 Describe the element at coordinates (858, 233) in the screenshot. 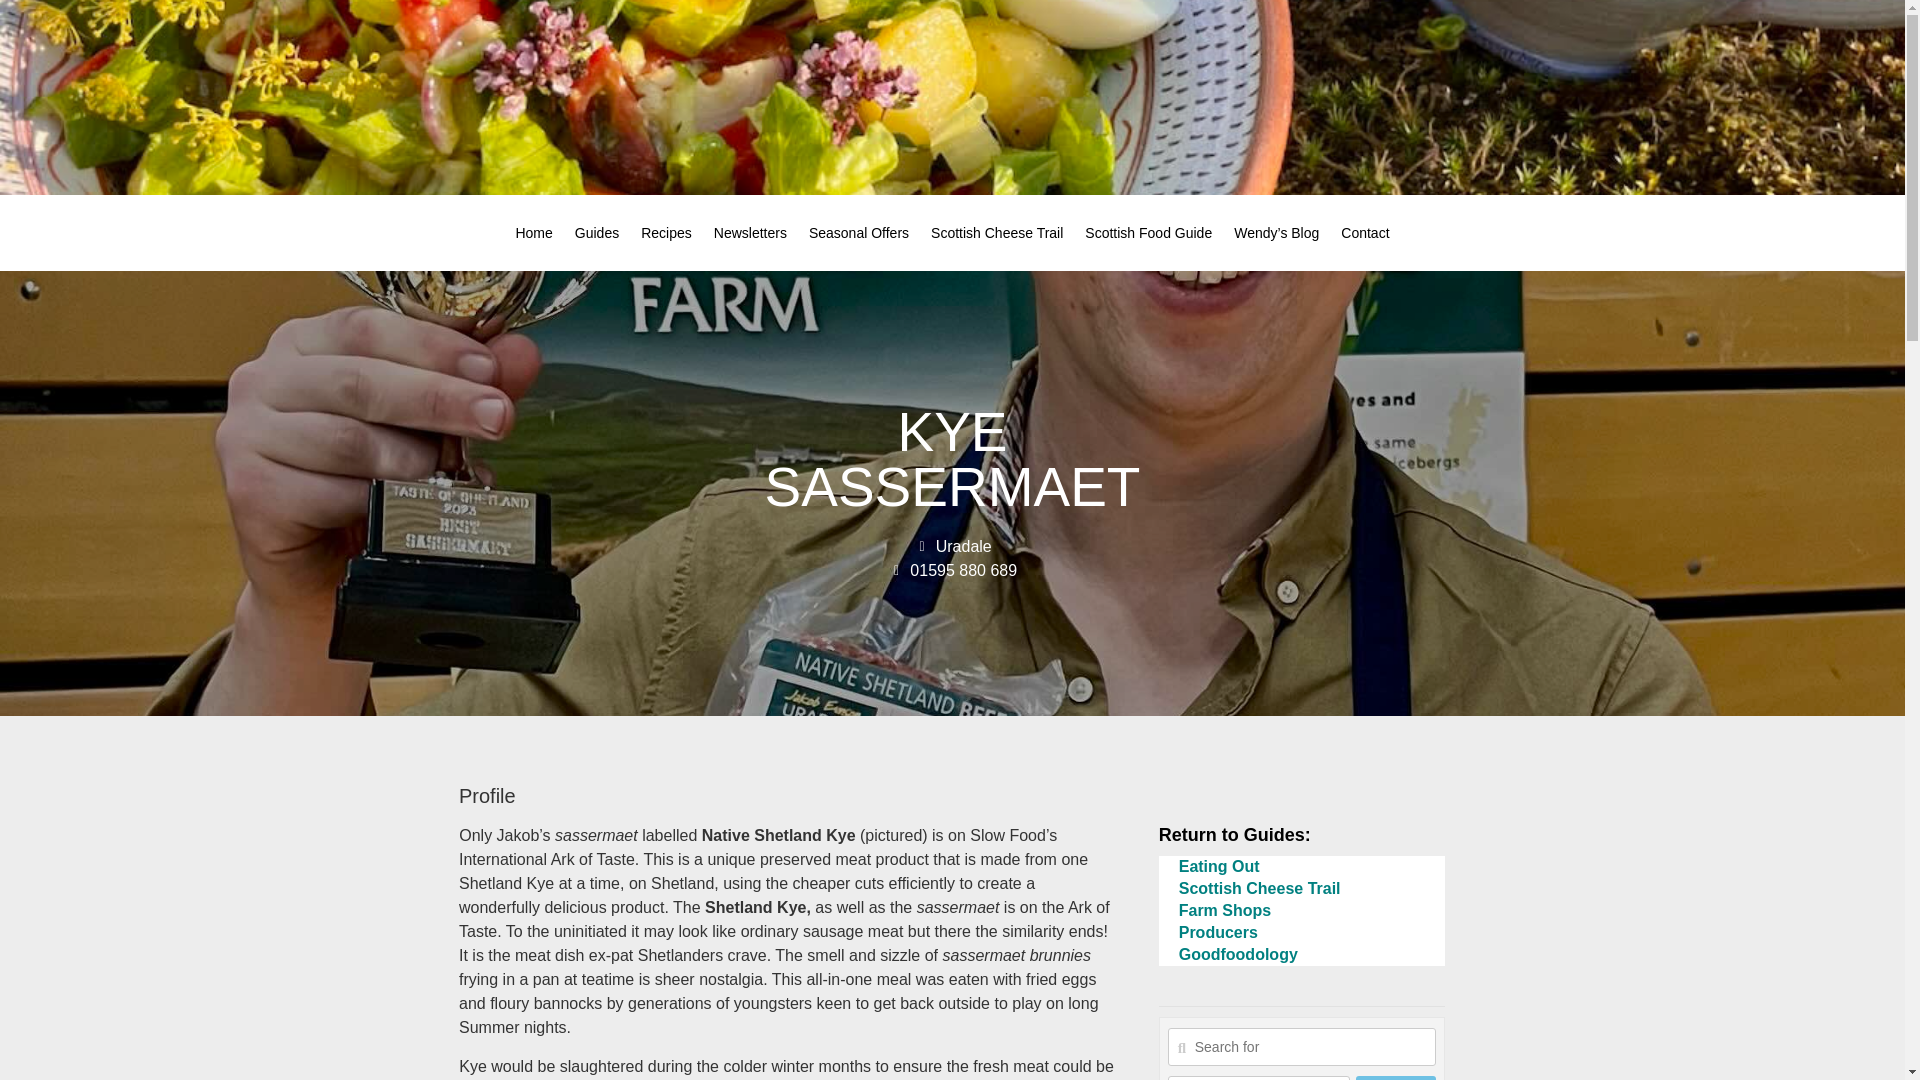

I see `Seasonal Offers` at that location.